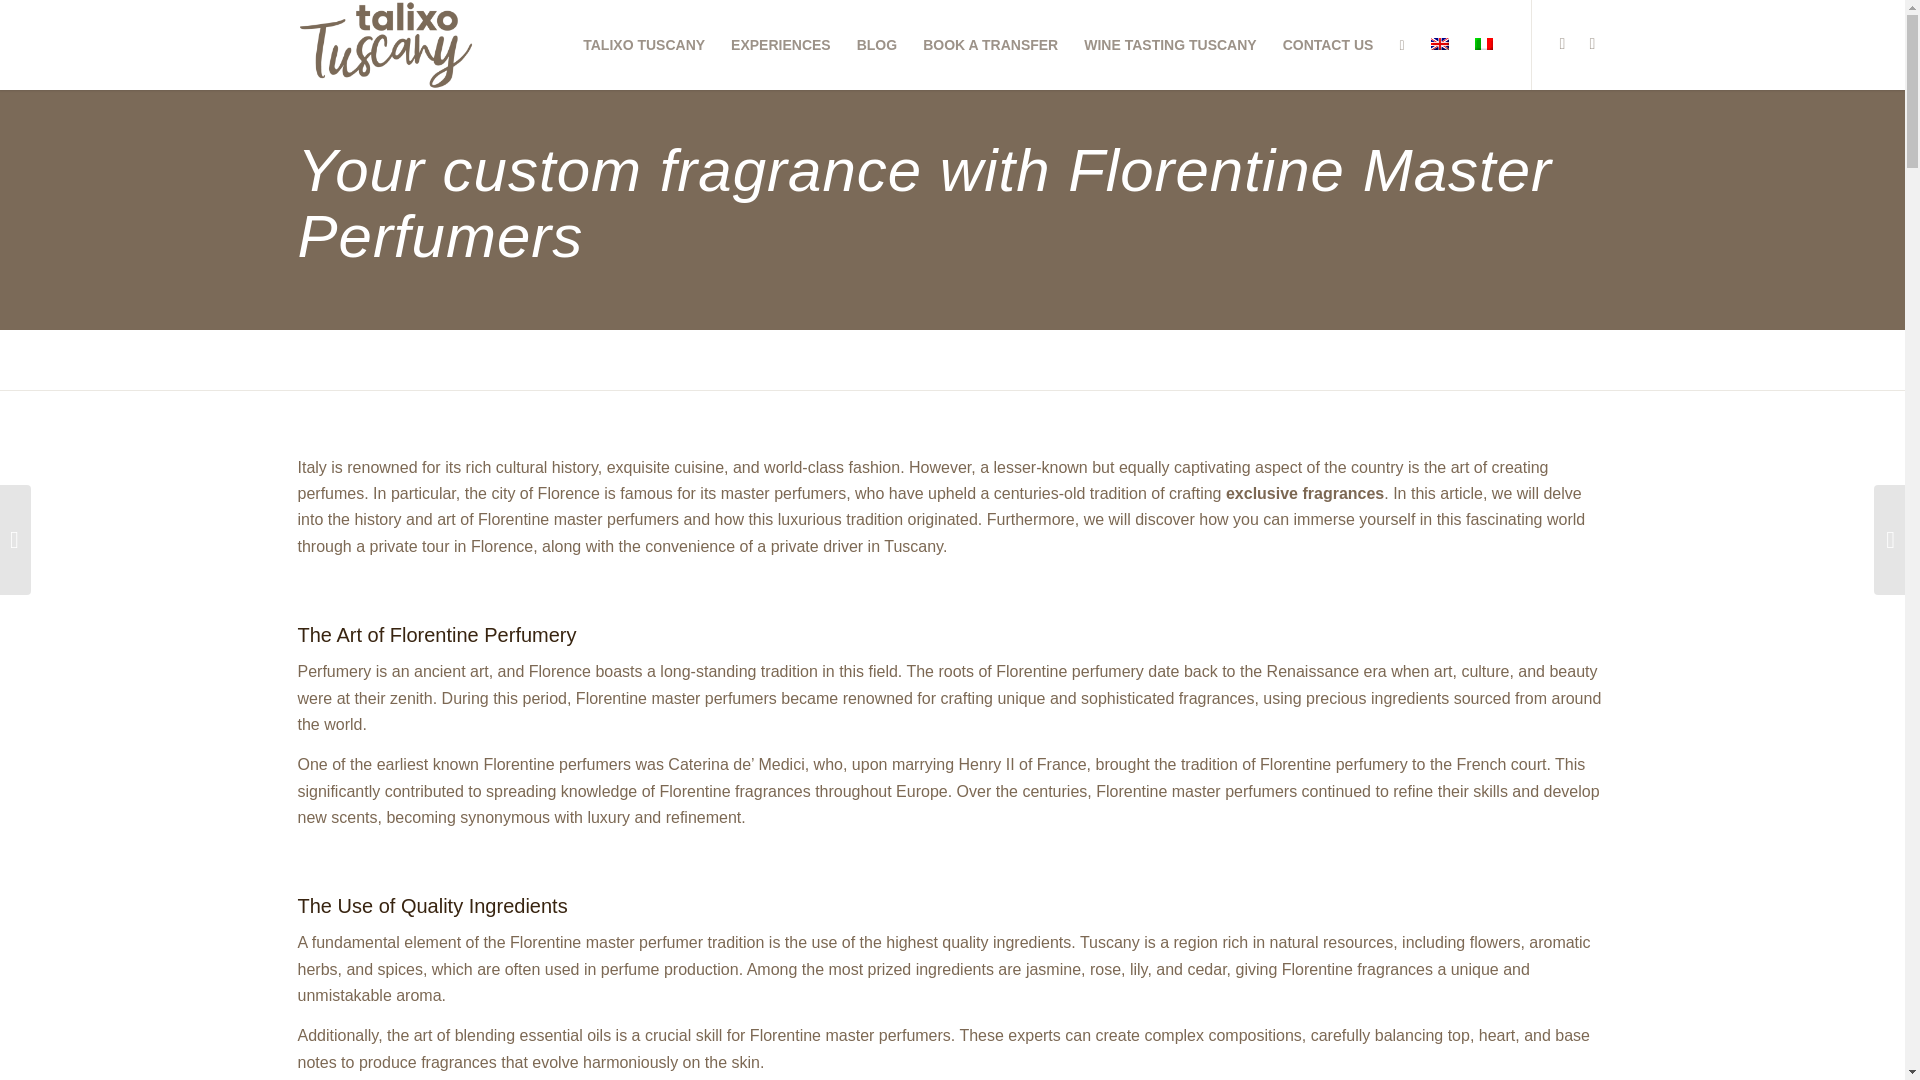  Describe the element at coordinates (781, 44) in the screenshot. I see `EXPERIENCES` at that location.